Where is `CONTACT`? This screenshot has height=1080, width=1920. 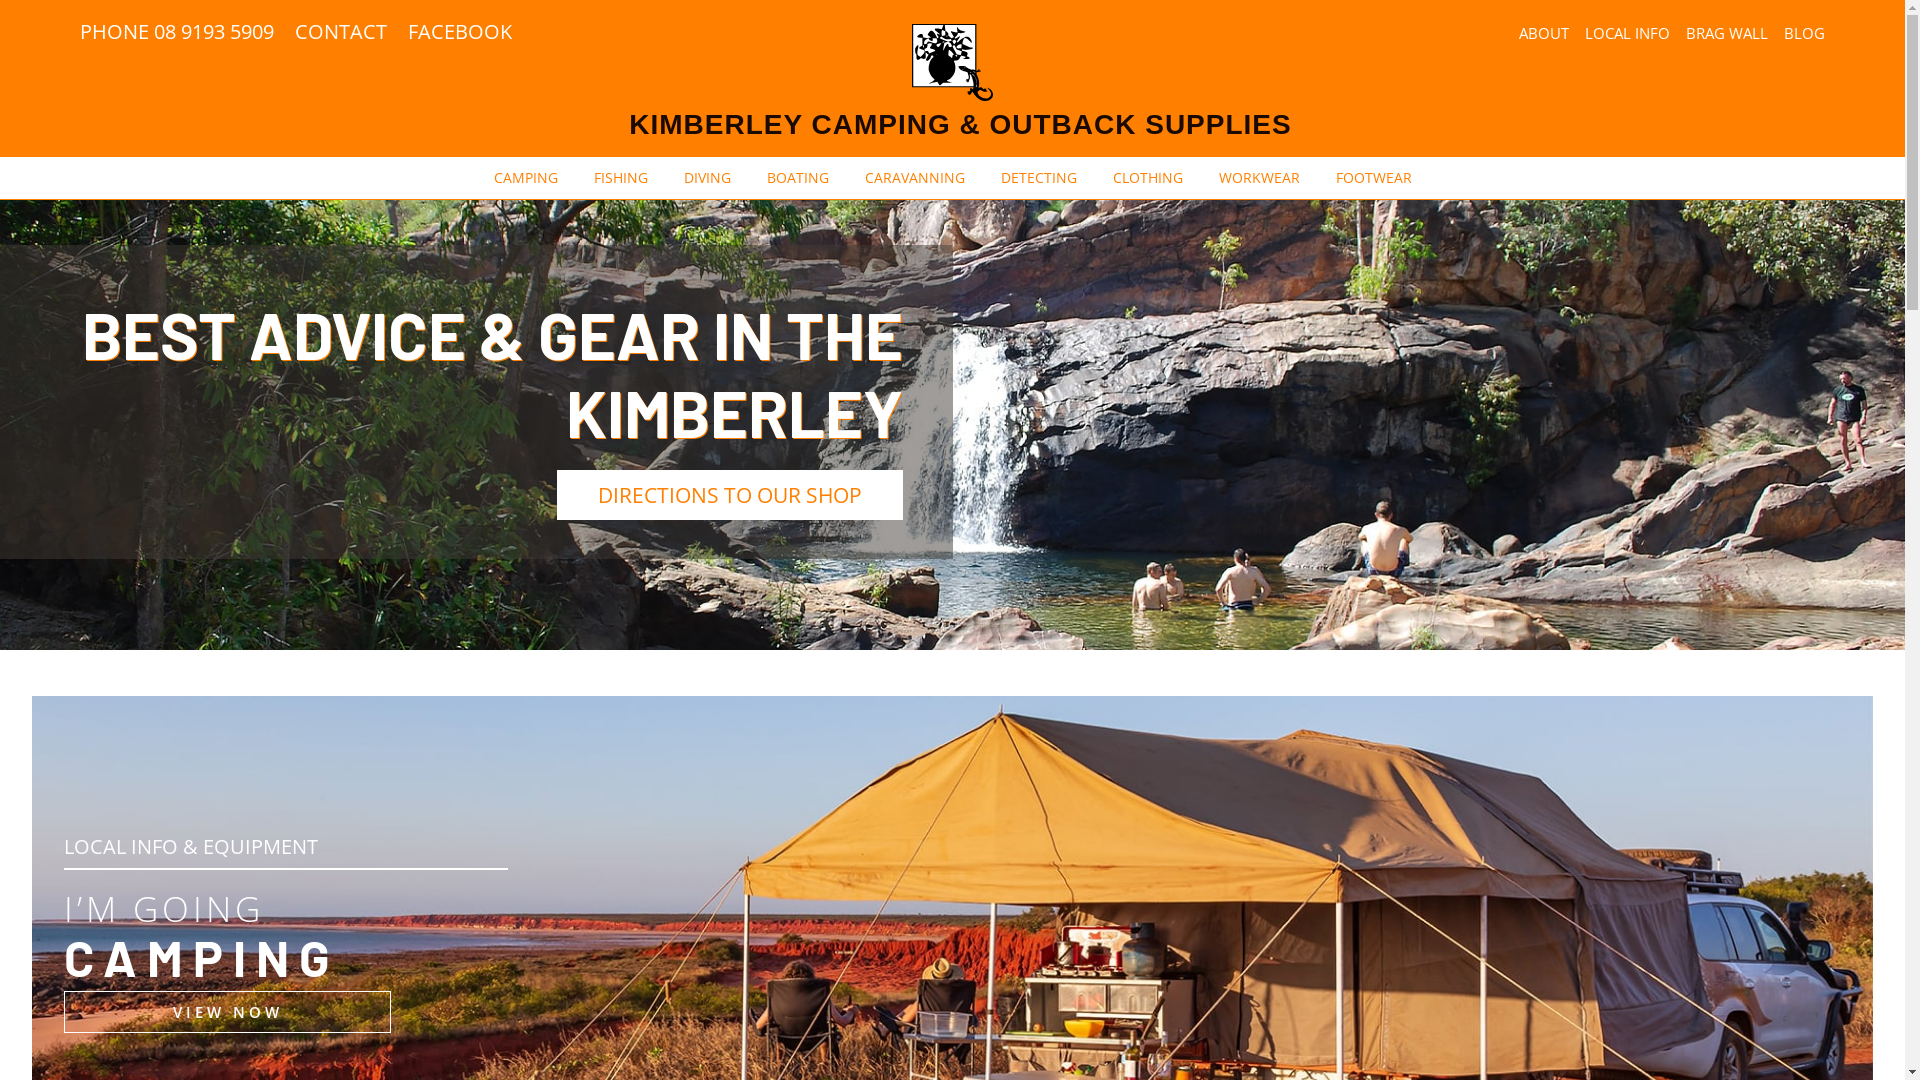
CONTACT is located at coordinates (341, 32).